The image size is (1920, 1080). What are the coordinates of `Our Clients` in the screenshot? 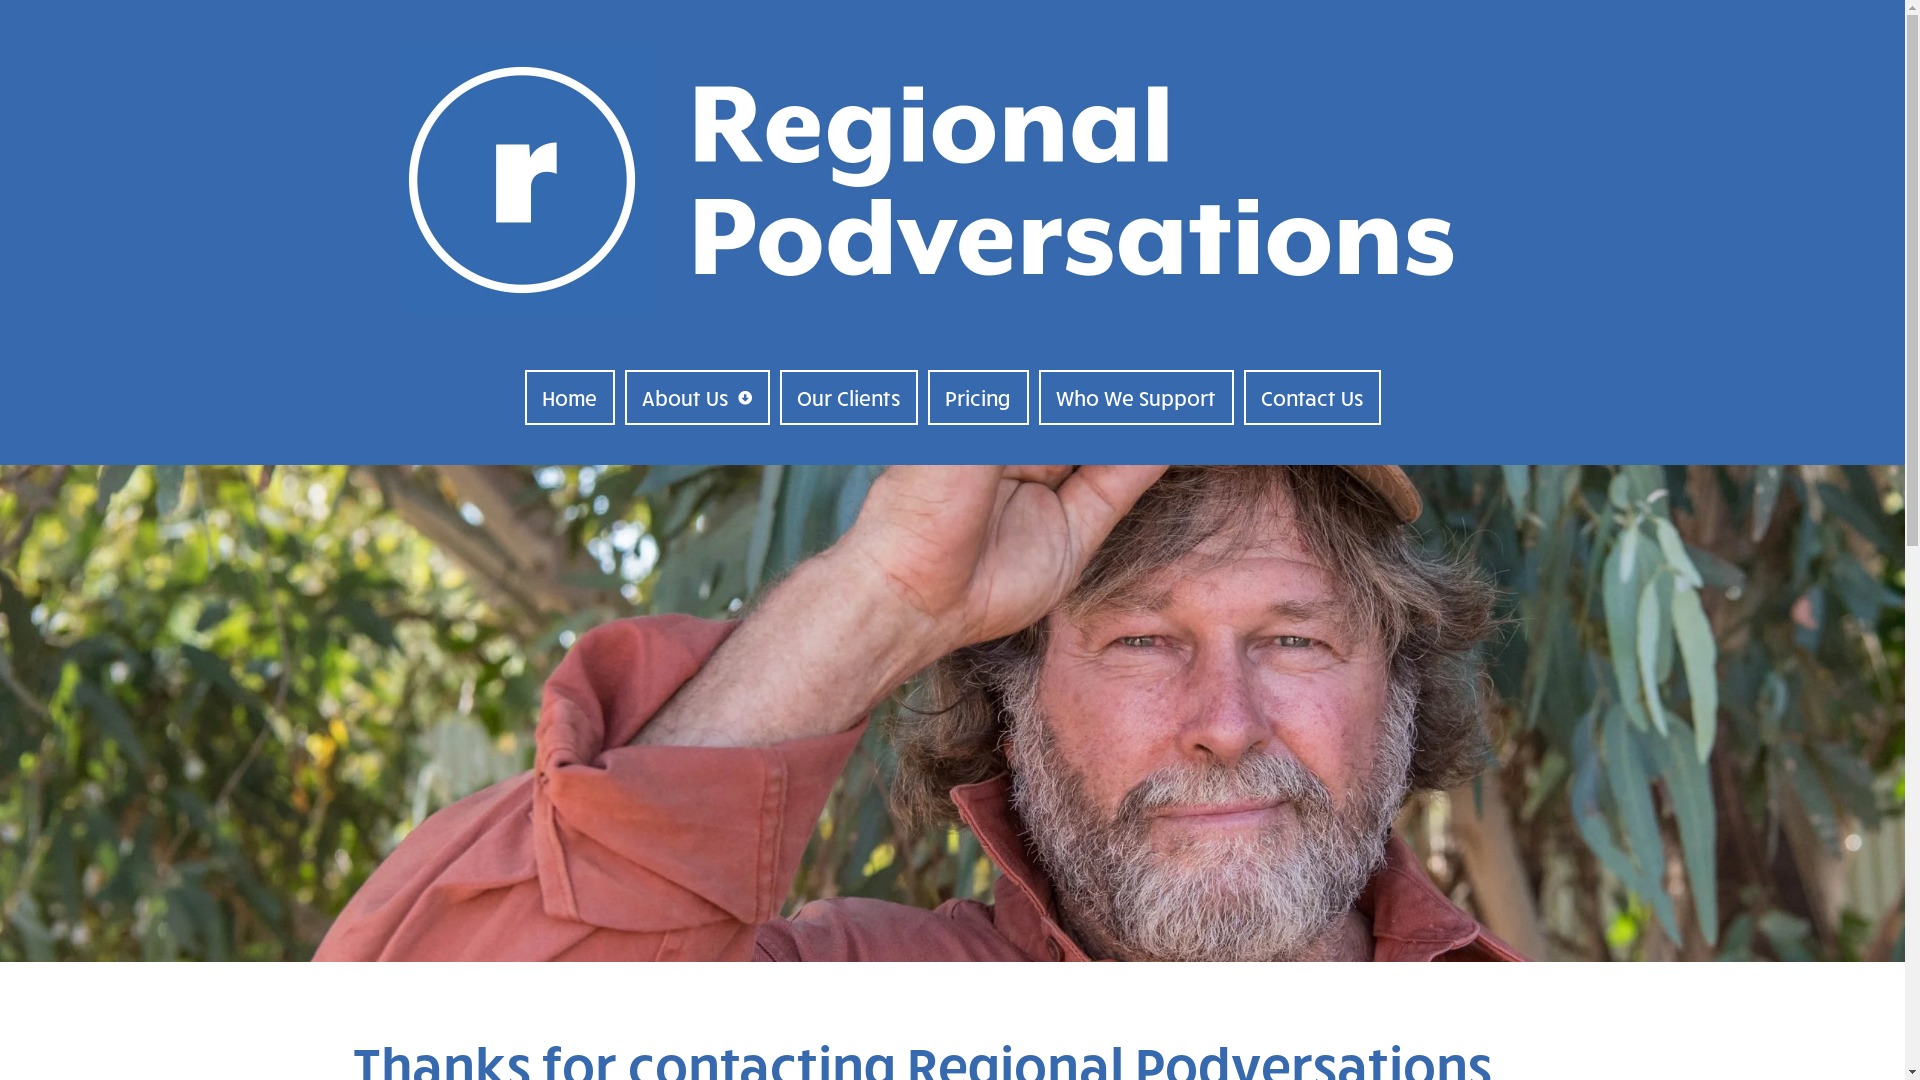 It's located at (849, 398).